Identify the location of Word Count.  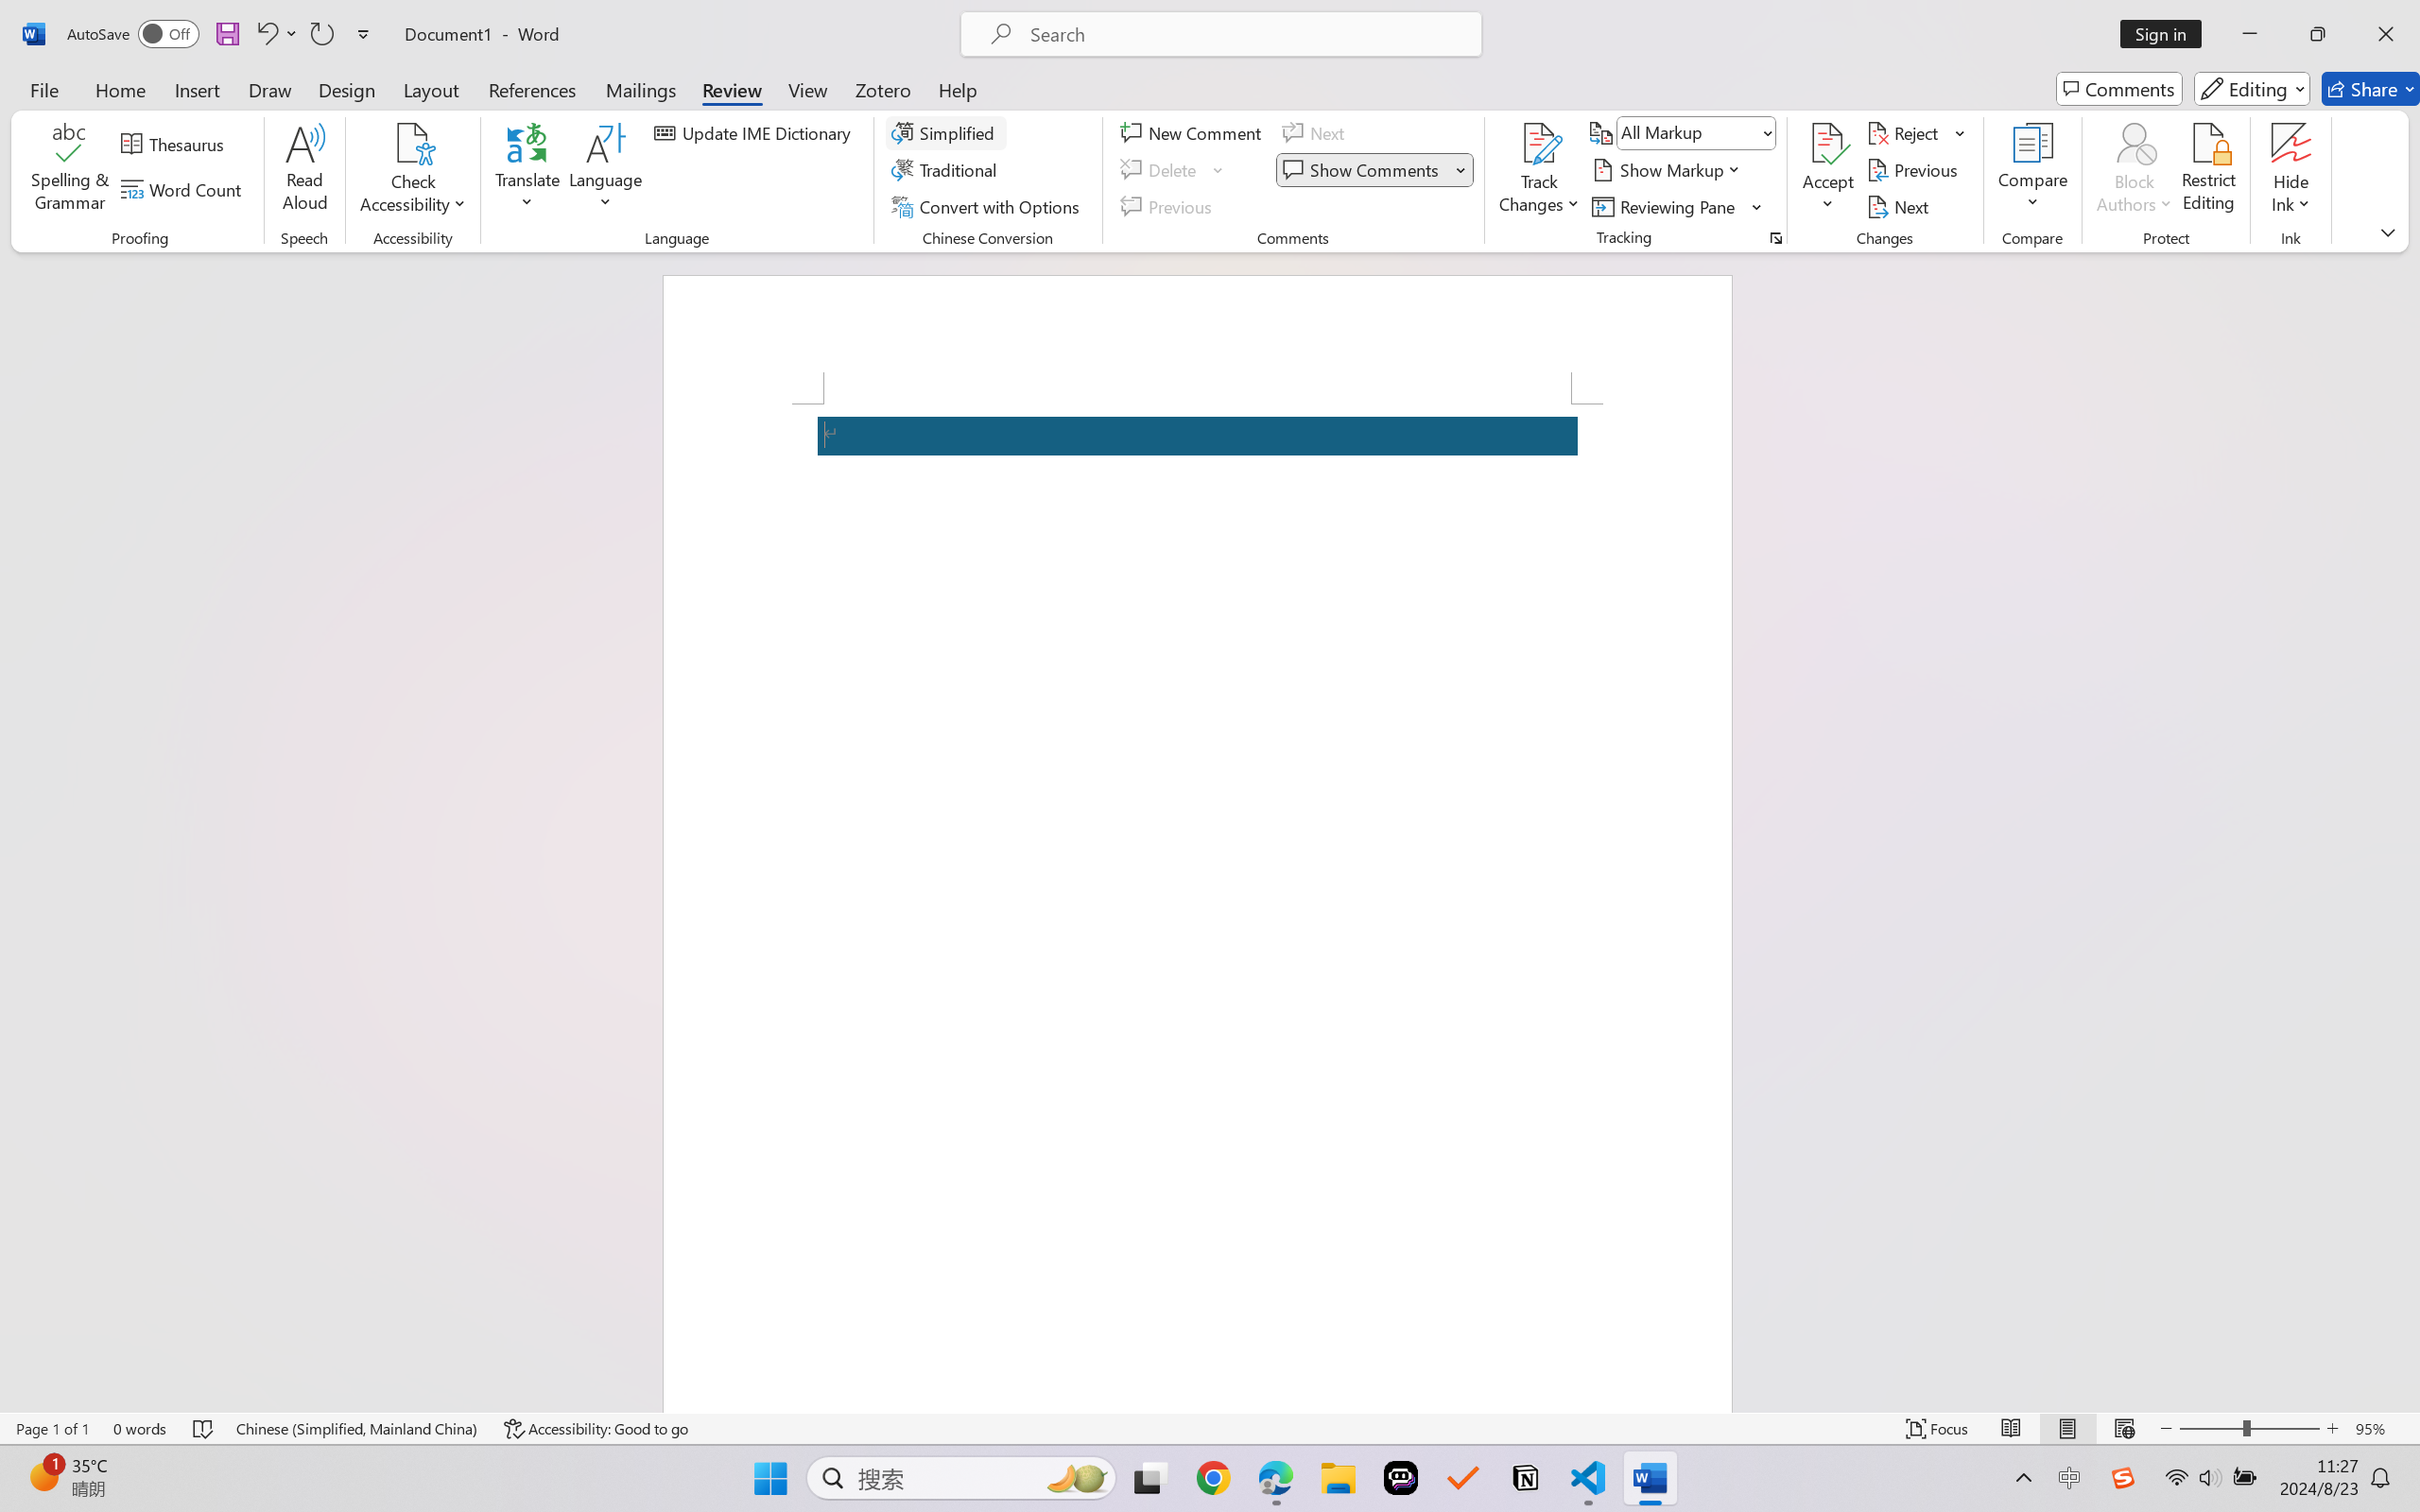
(184, 189).